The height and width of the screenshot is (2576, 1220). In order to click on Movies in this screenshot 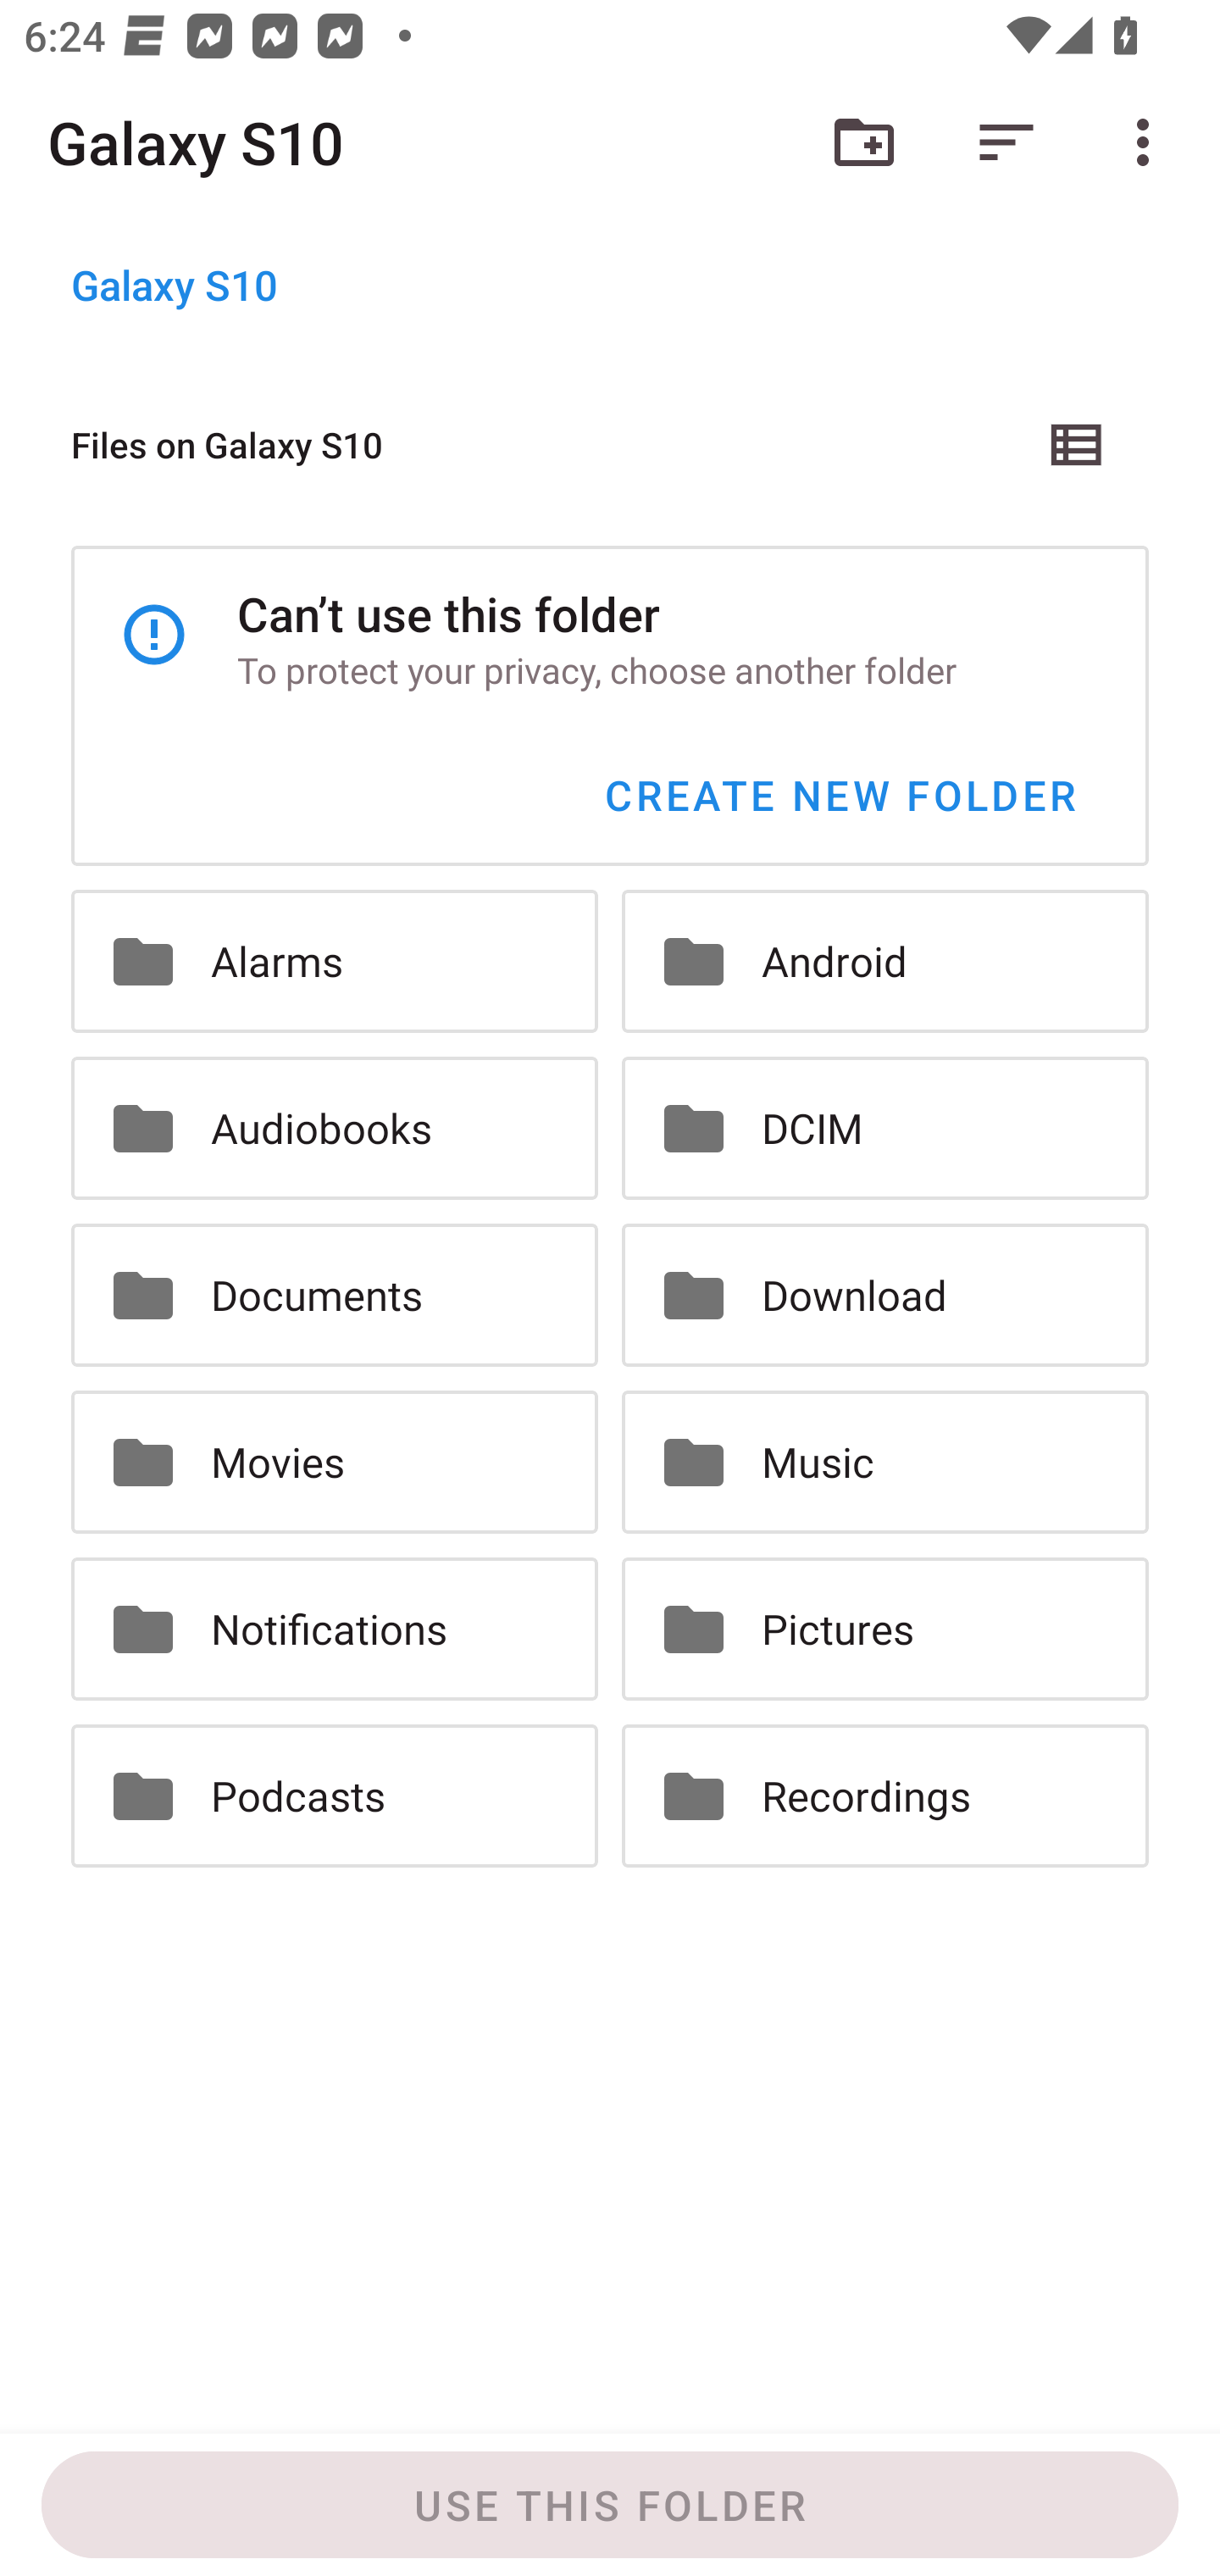, I will do `click(334, 1461)`.